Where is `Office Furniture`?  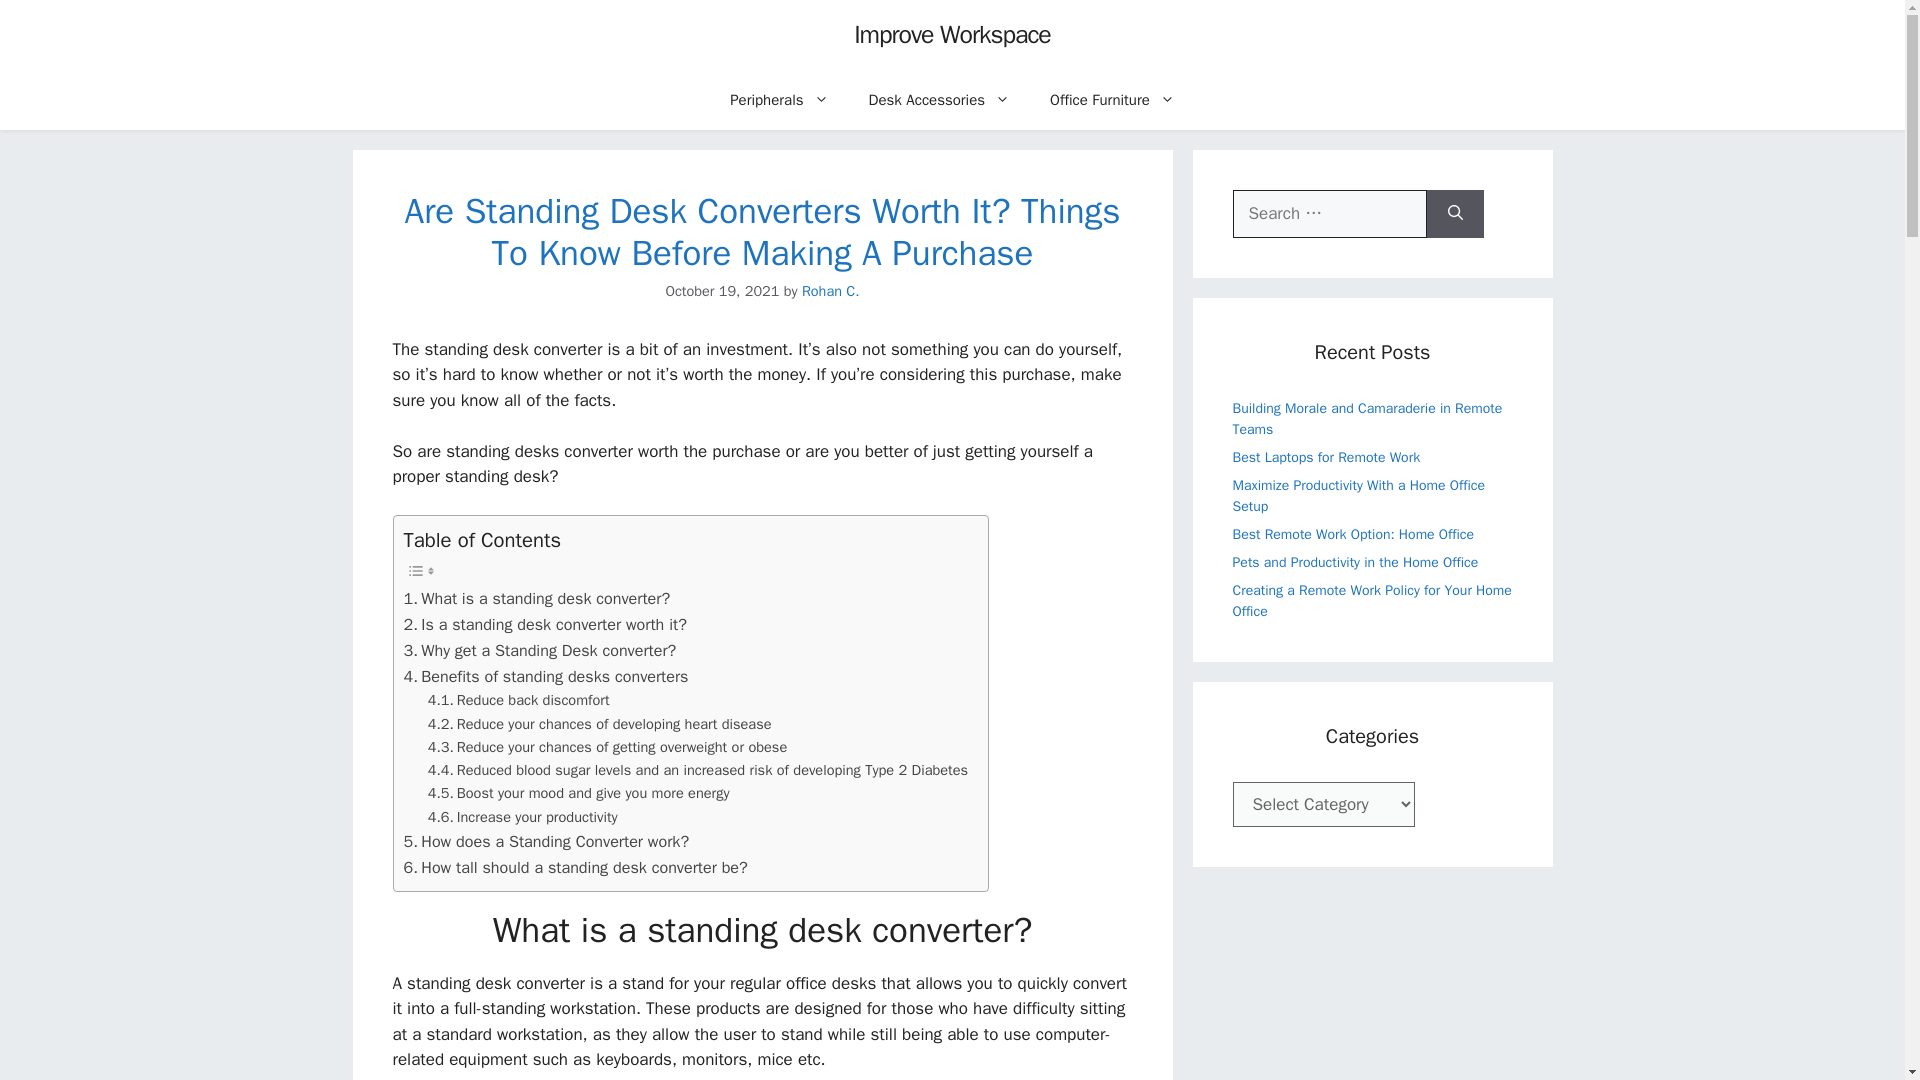
Office Furniture is located at coordinates (1112, 100).